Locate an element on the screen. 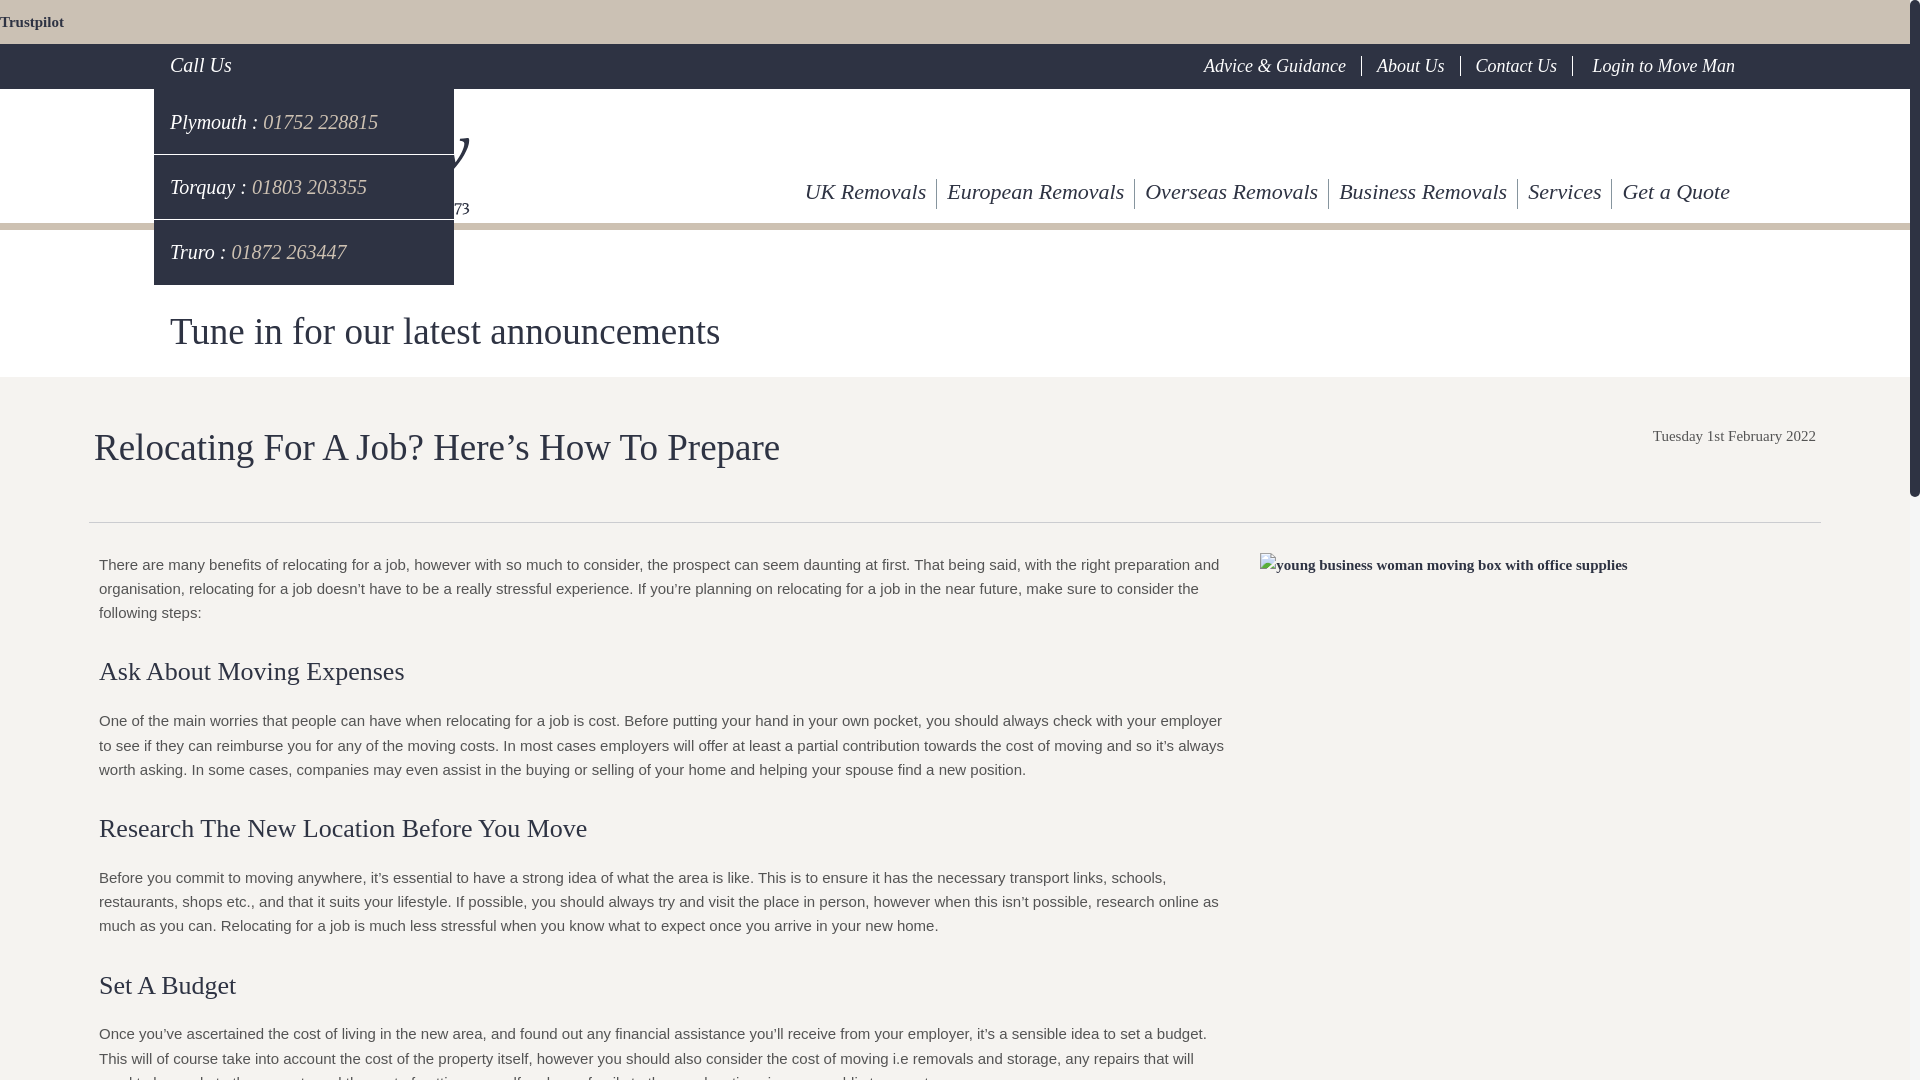 This screenshot has width=1920, height=1080. Overseas Removals is located at coordinates (1231, 191).